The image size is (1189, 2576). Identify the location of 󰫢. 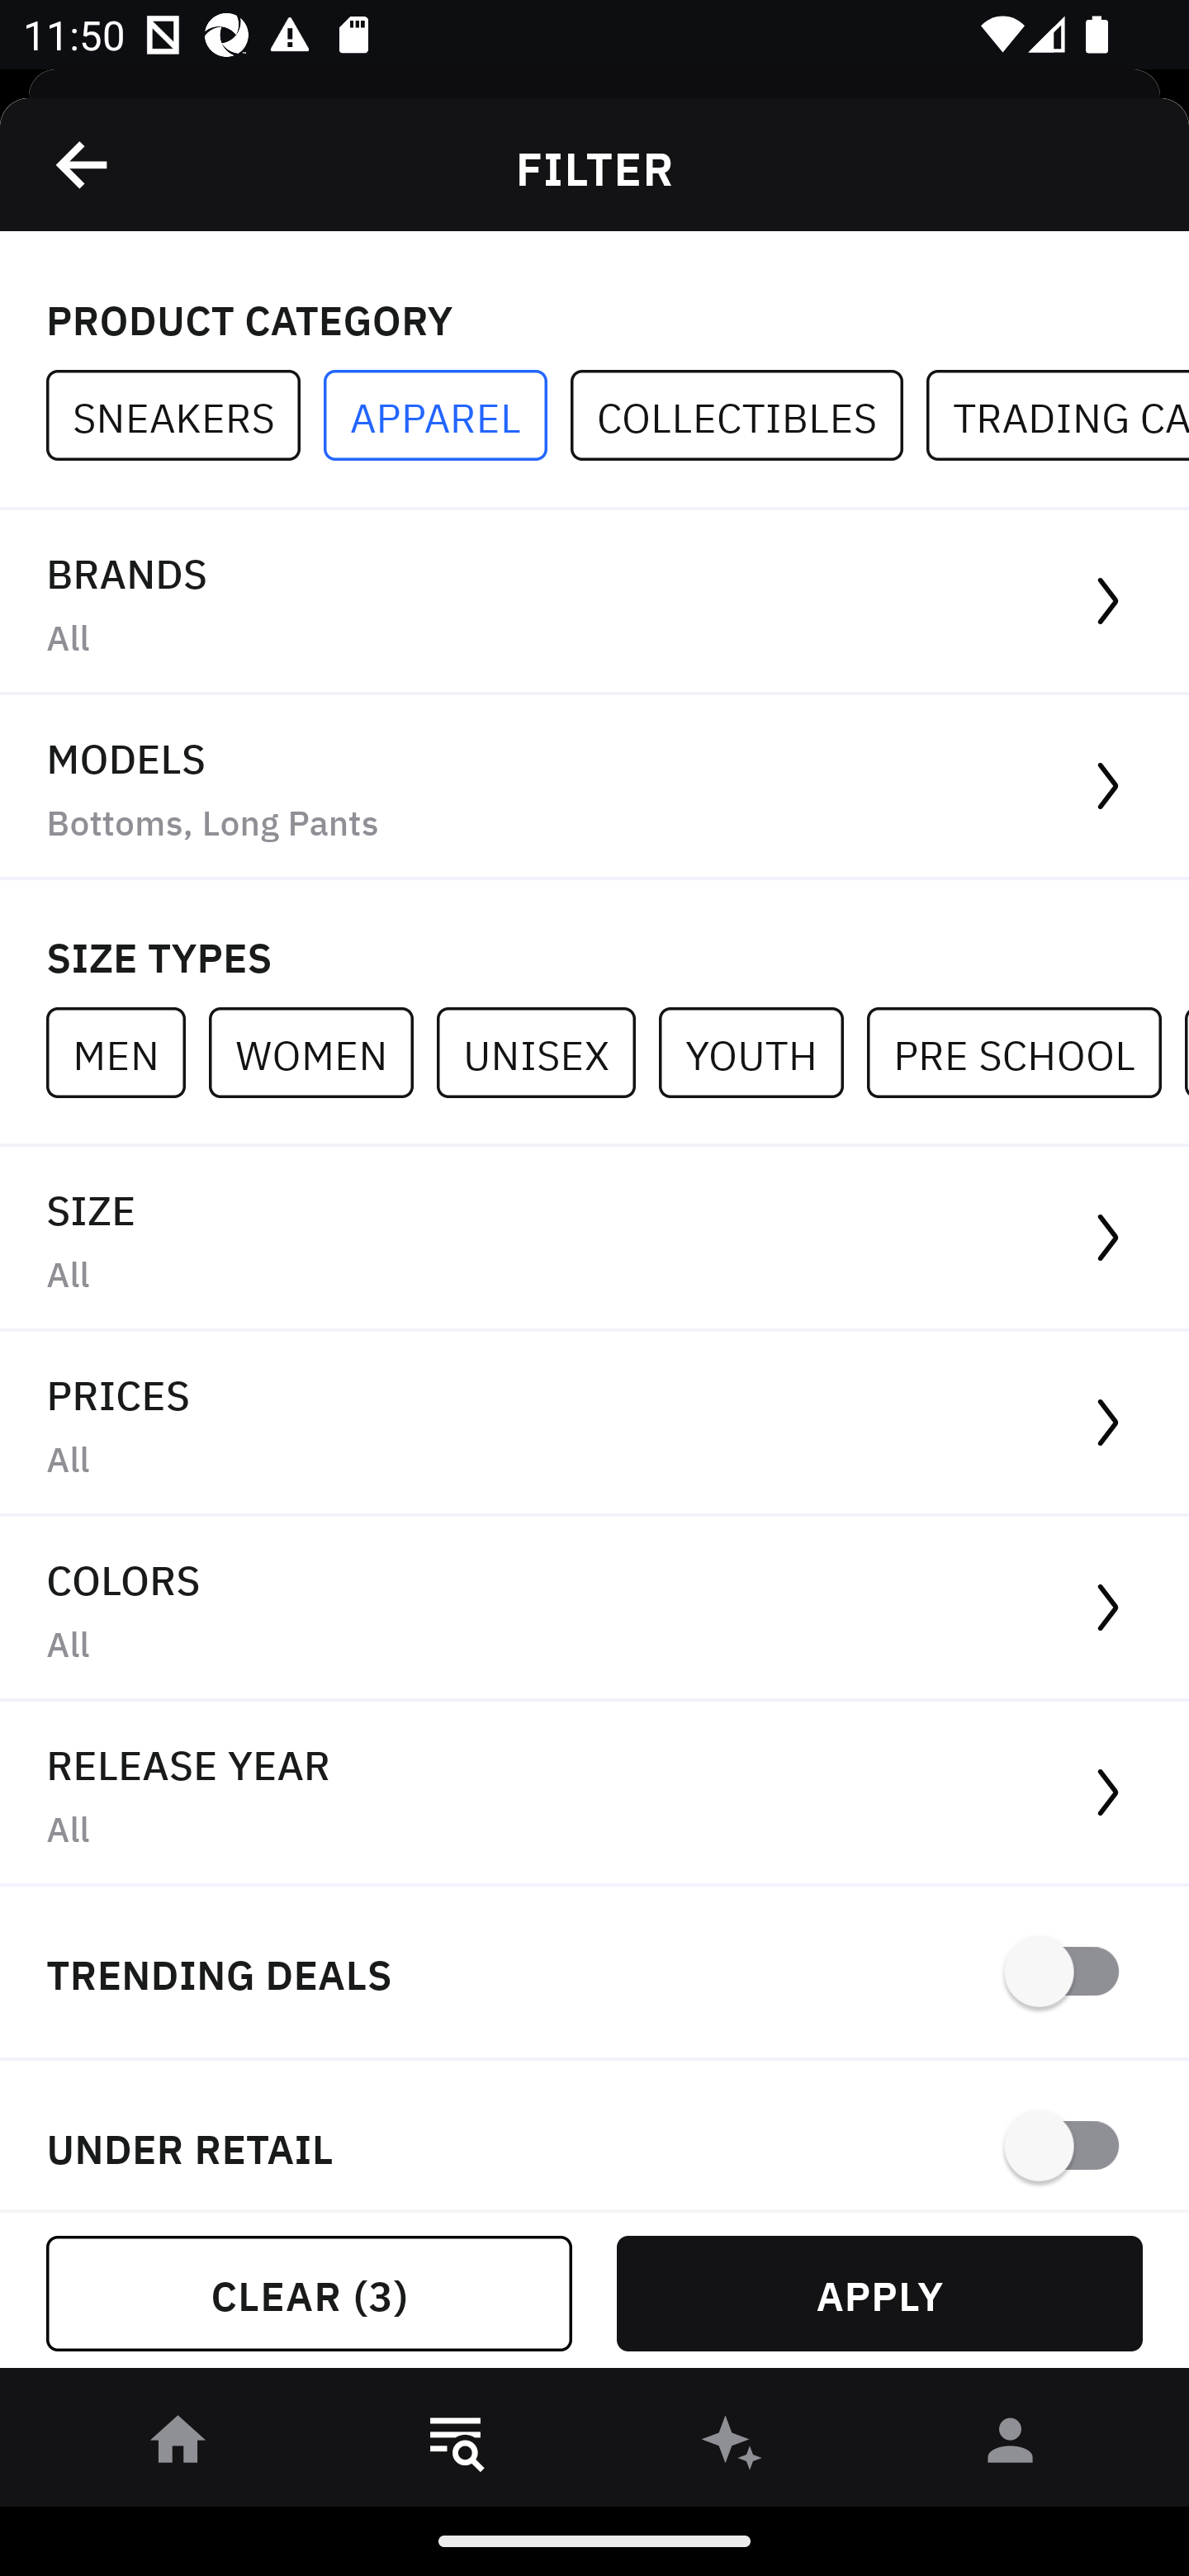
(733, 2446).